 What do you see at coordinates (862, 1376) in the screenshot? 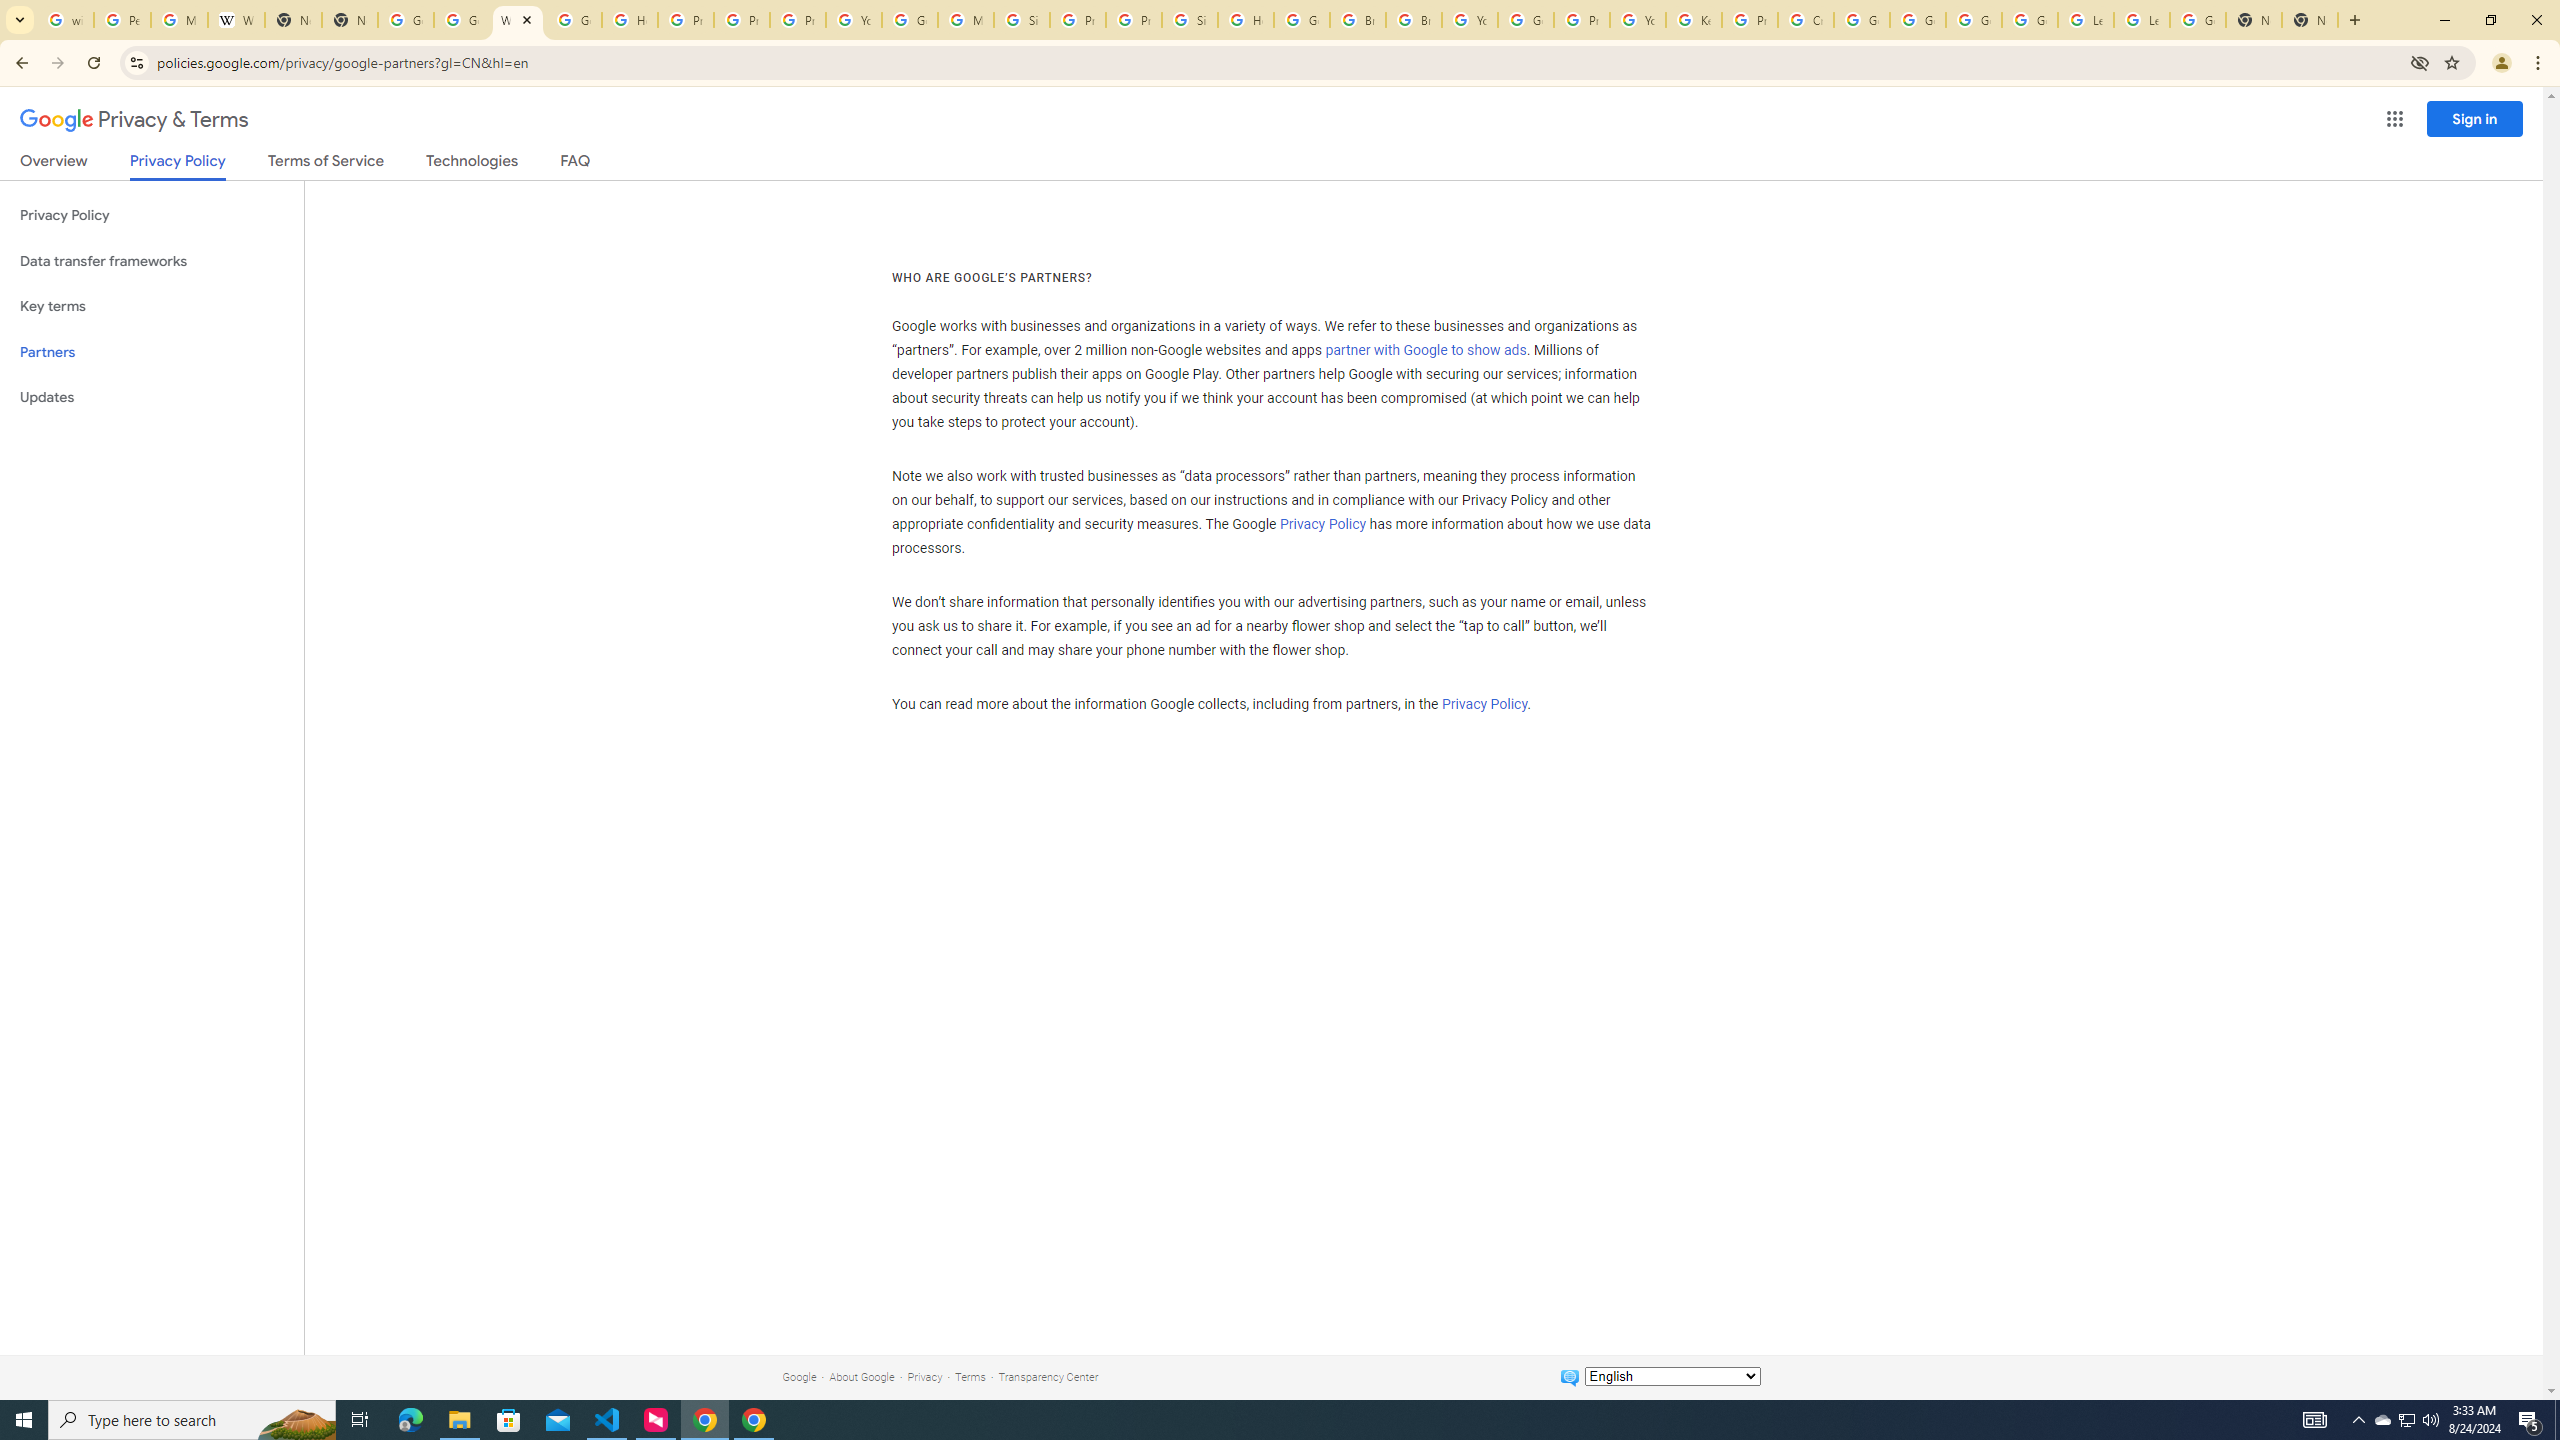
I see `About Google` at bounding box center [862, 1376].